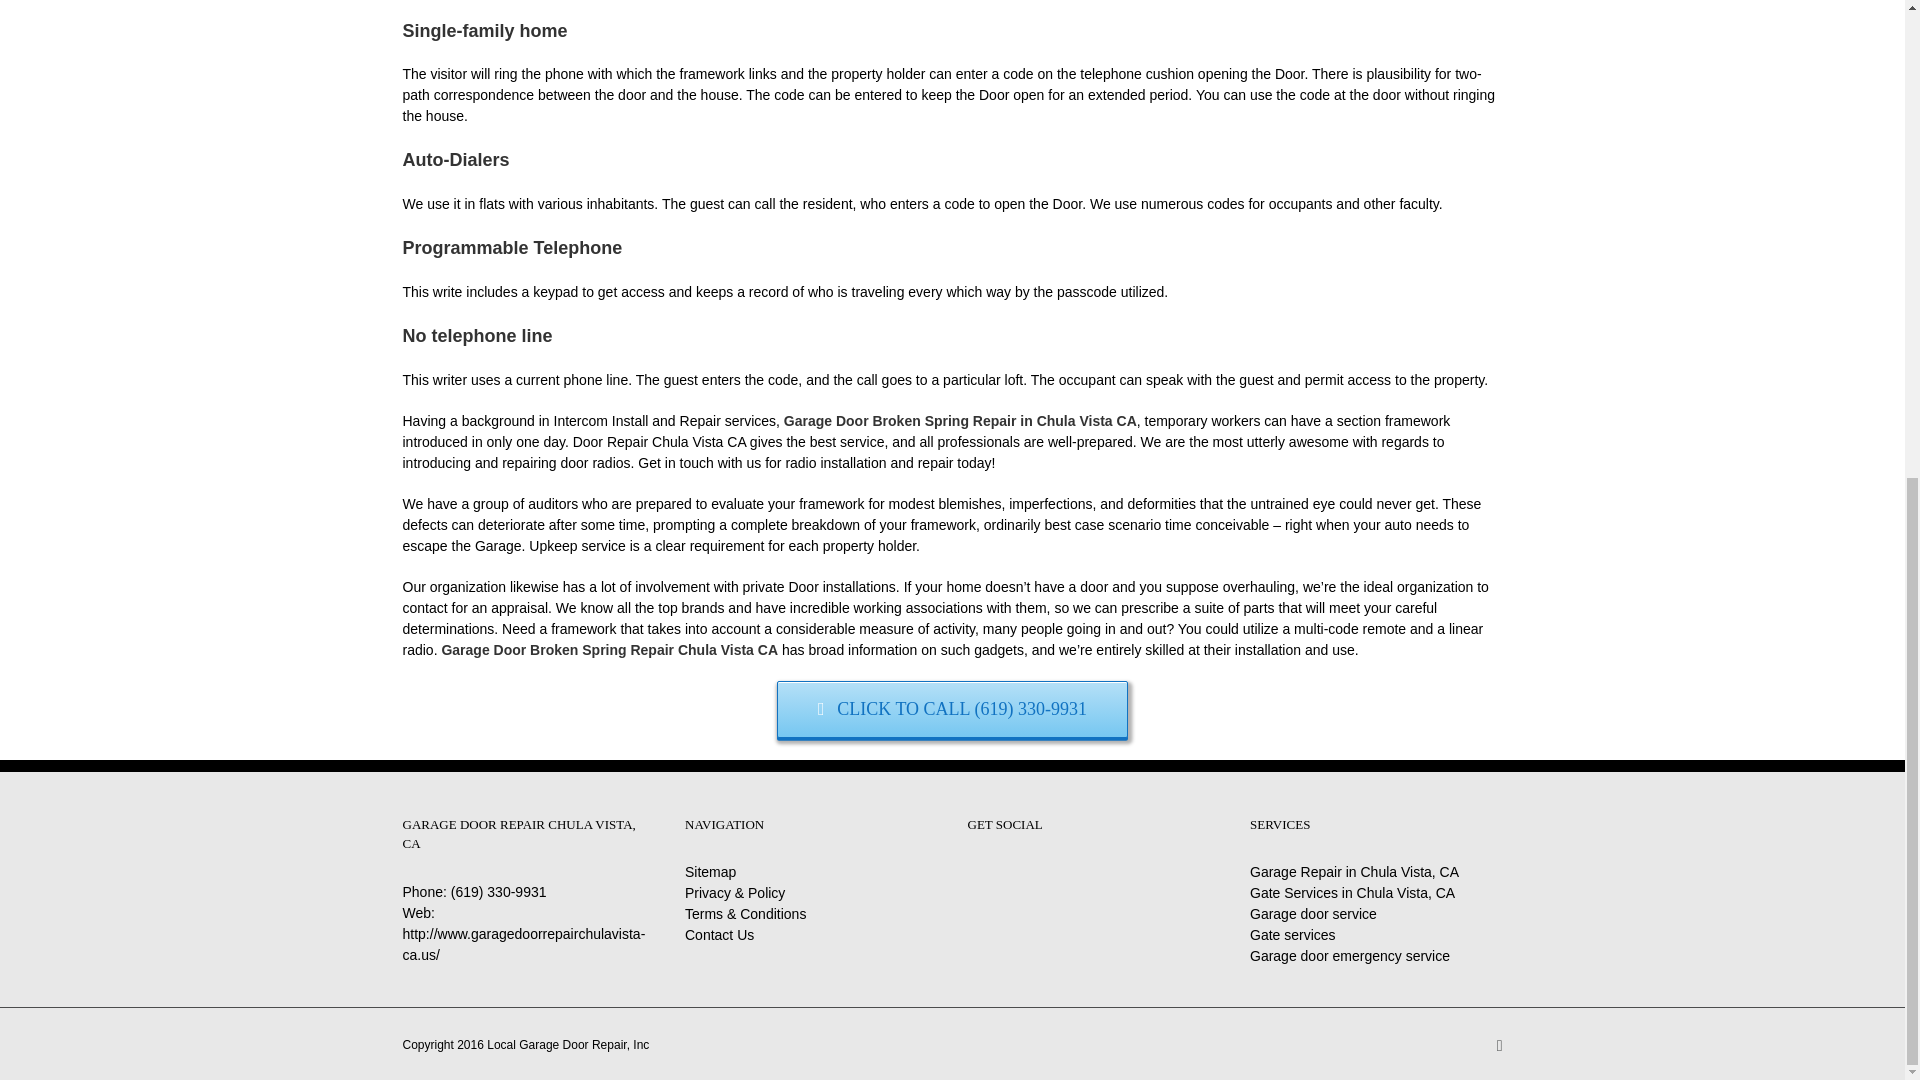  What do you see at coordinates (710, 872) in the screenshot?
I see `Sitemap` at bounding box center [710, 872].